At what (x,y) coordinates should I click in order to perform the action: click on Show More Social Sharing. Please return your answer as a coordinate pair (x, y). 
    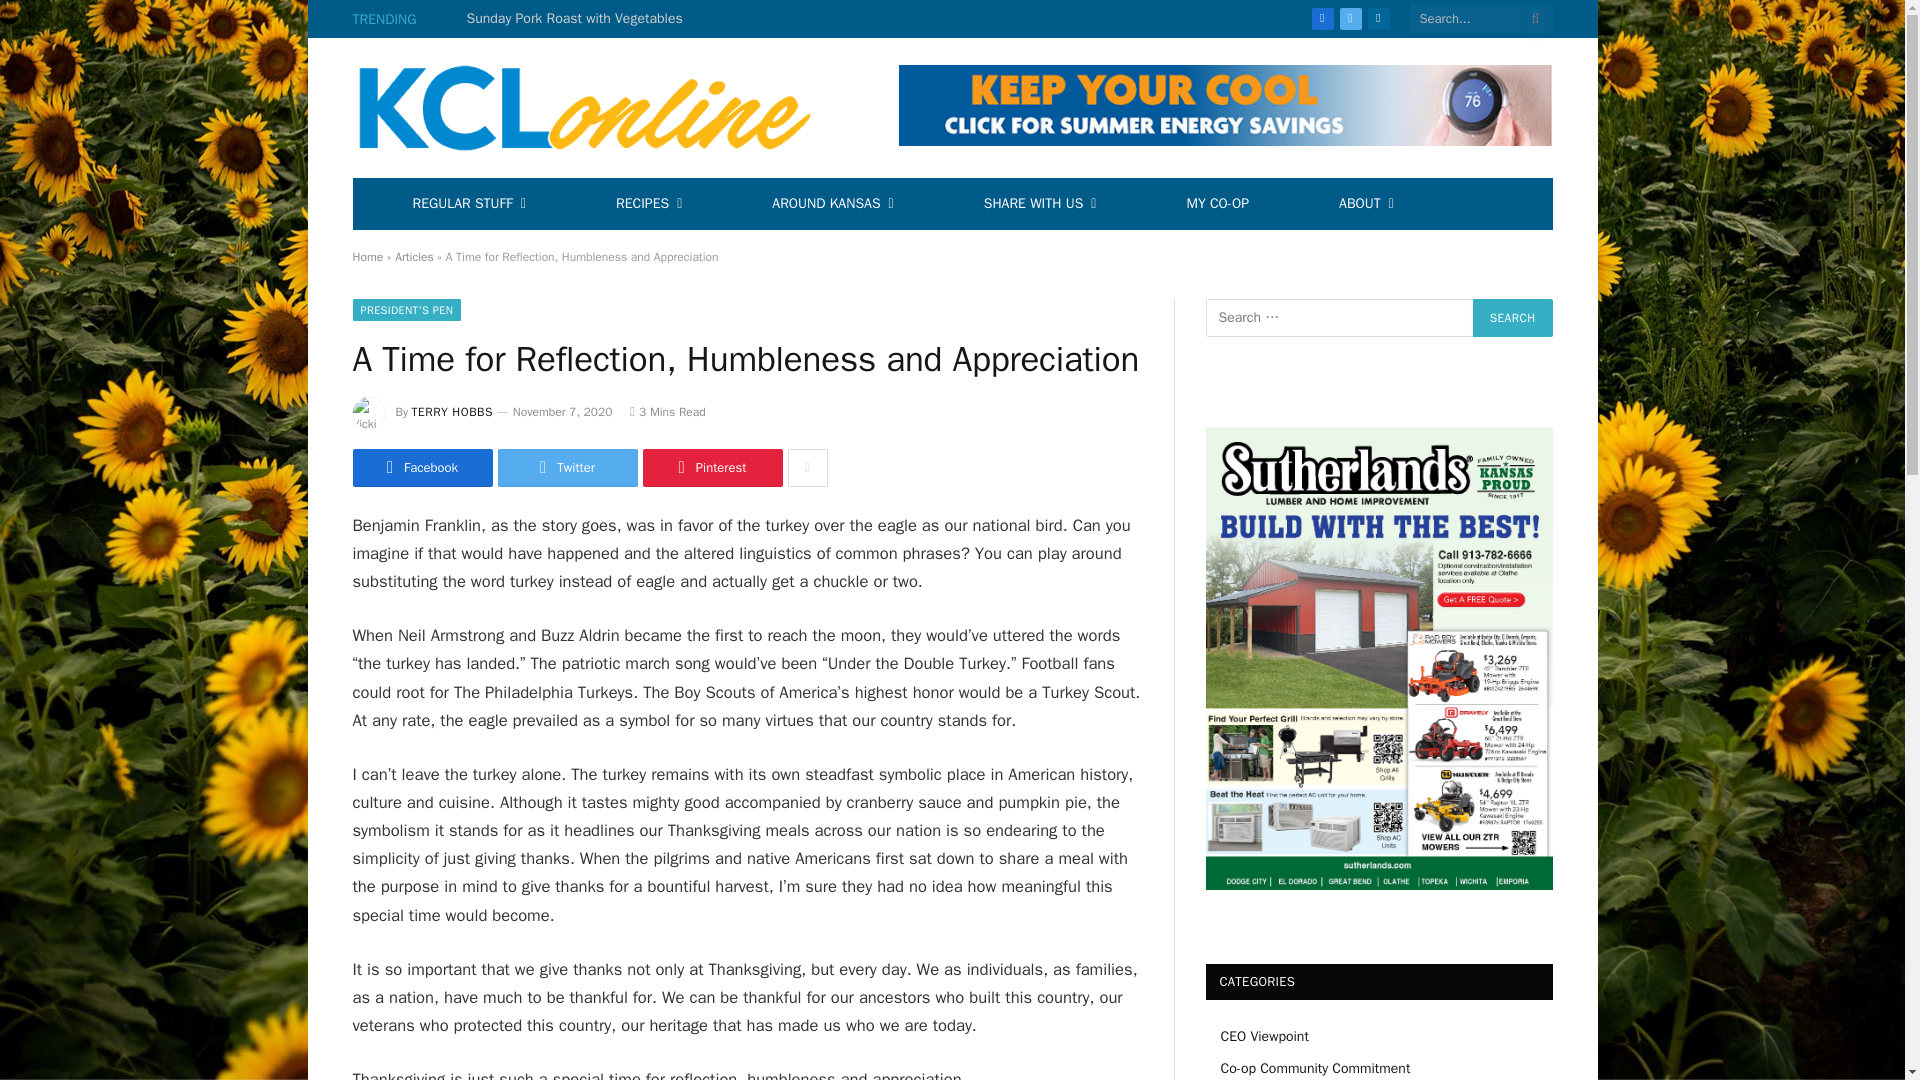
    Looking at the image, I should click on (807, 468).